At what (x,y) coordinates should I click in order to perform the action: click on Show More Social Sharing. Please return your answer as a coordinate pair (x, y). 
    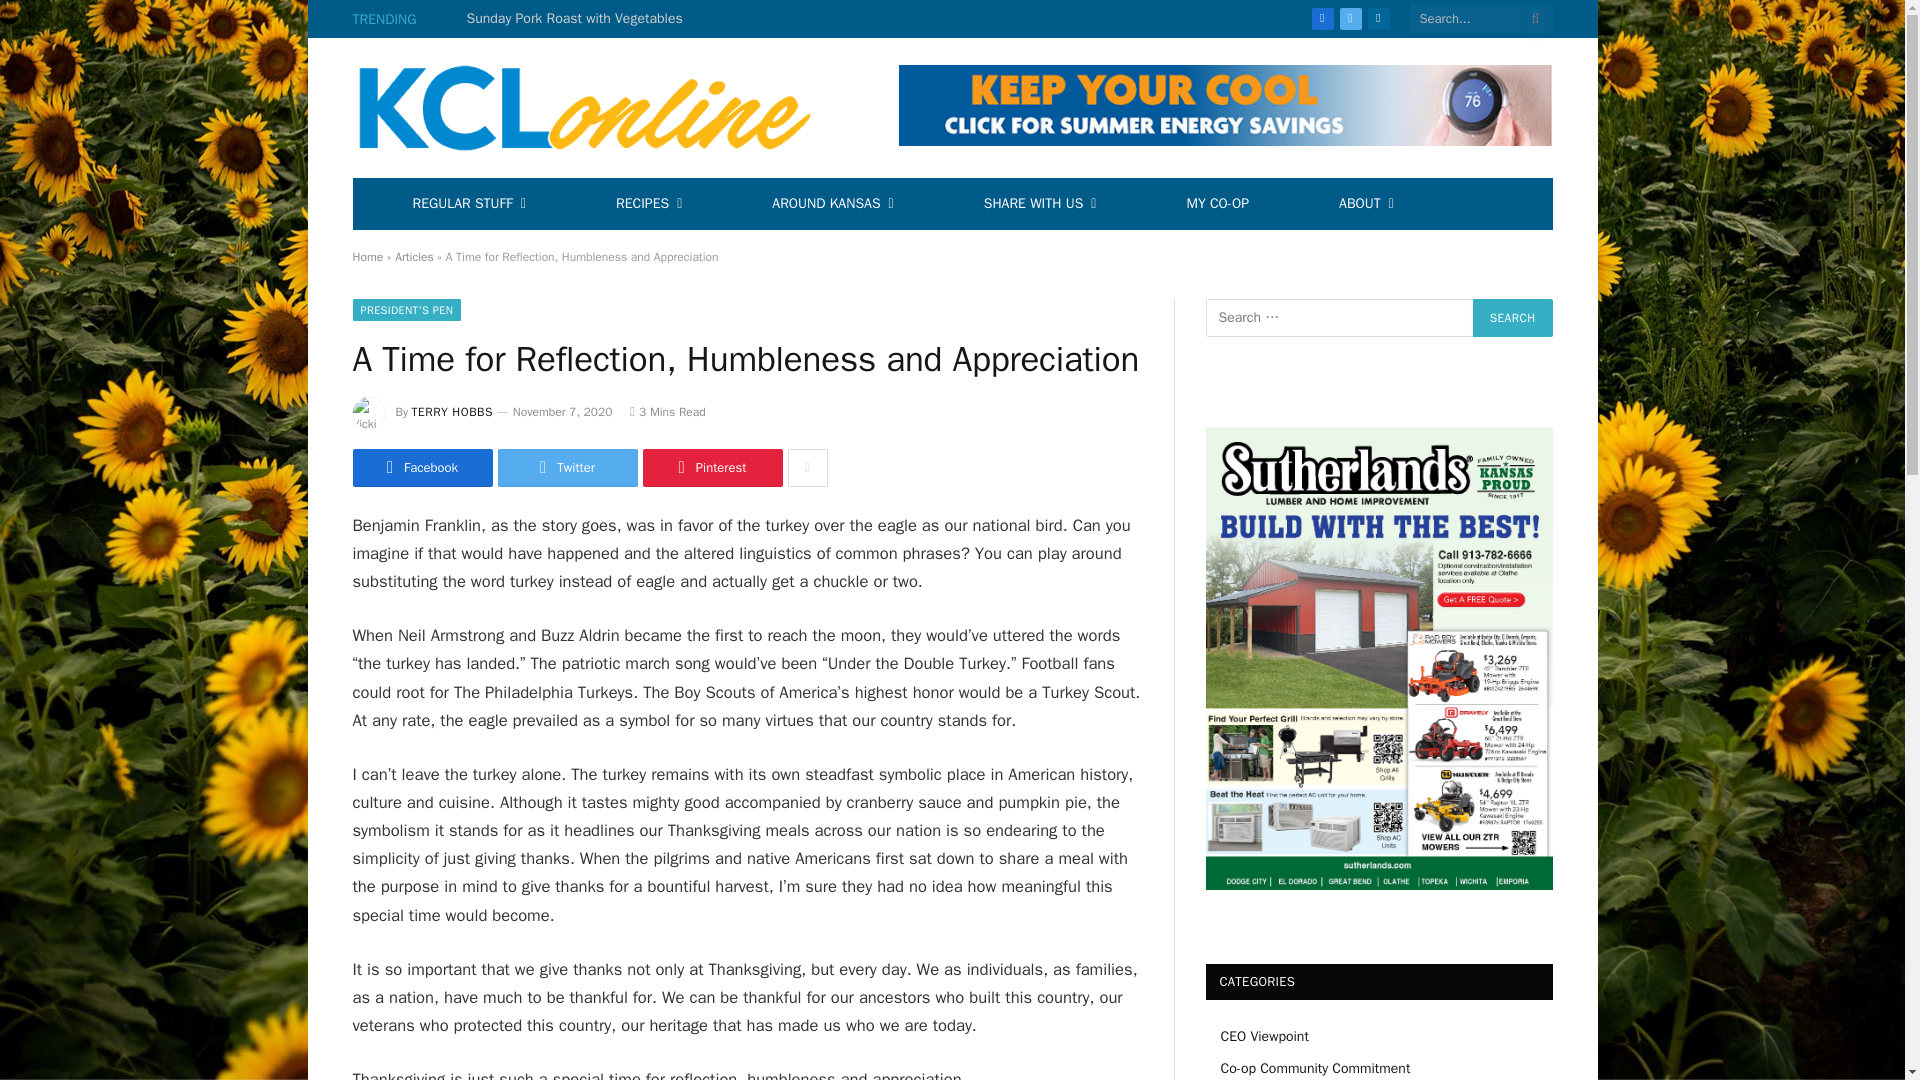
    Looking at the image, I should click on (807, 468).